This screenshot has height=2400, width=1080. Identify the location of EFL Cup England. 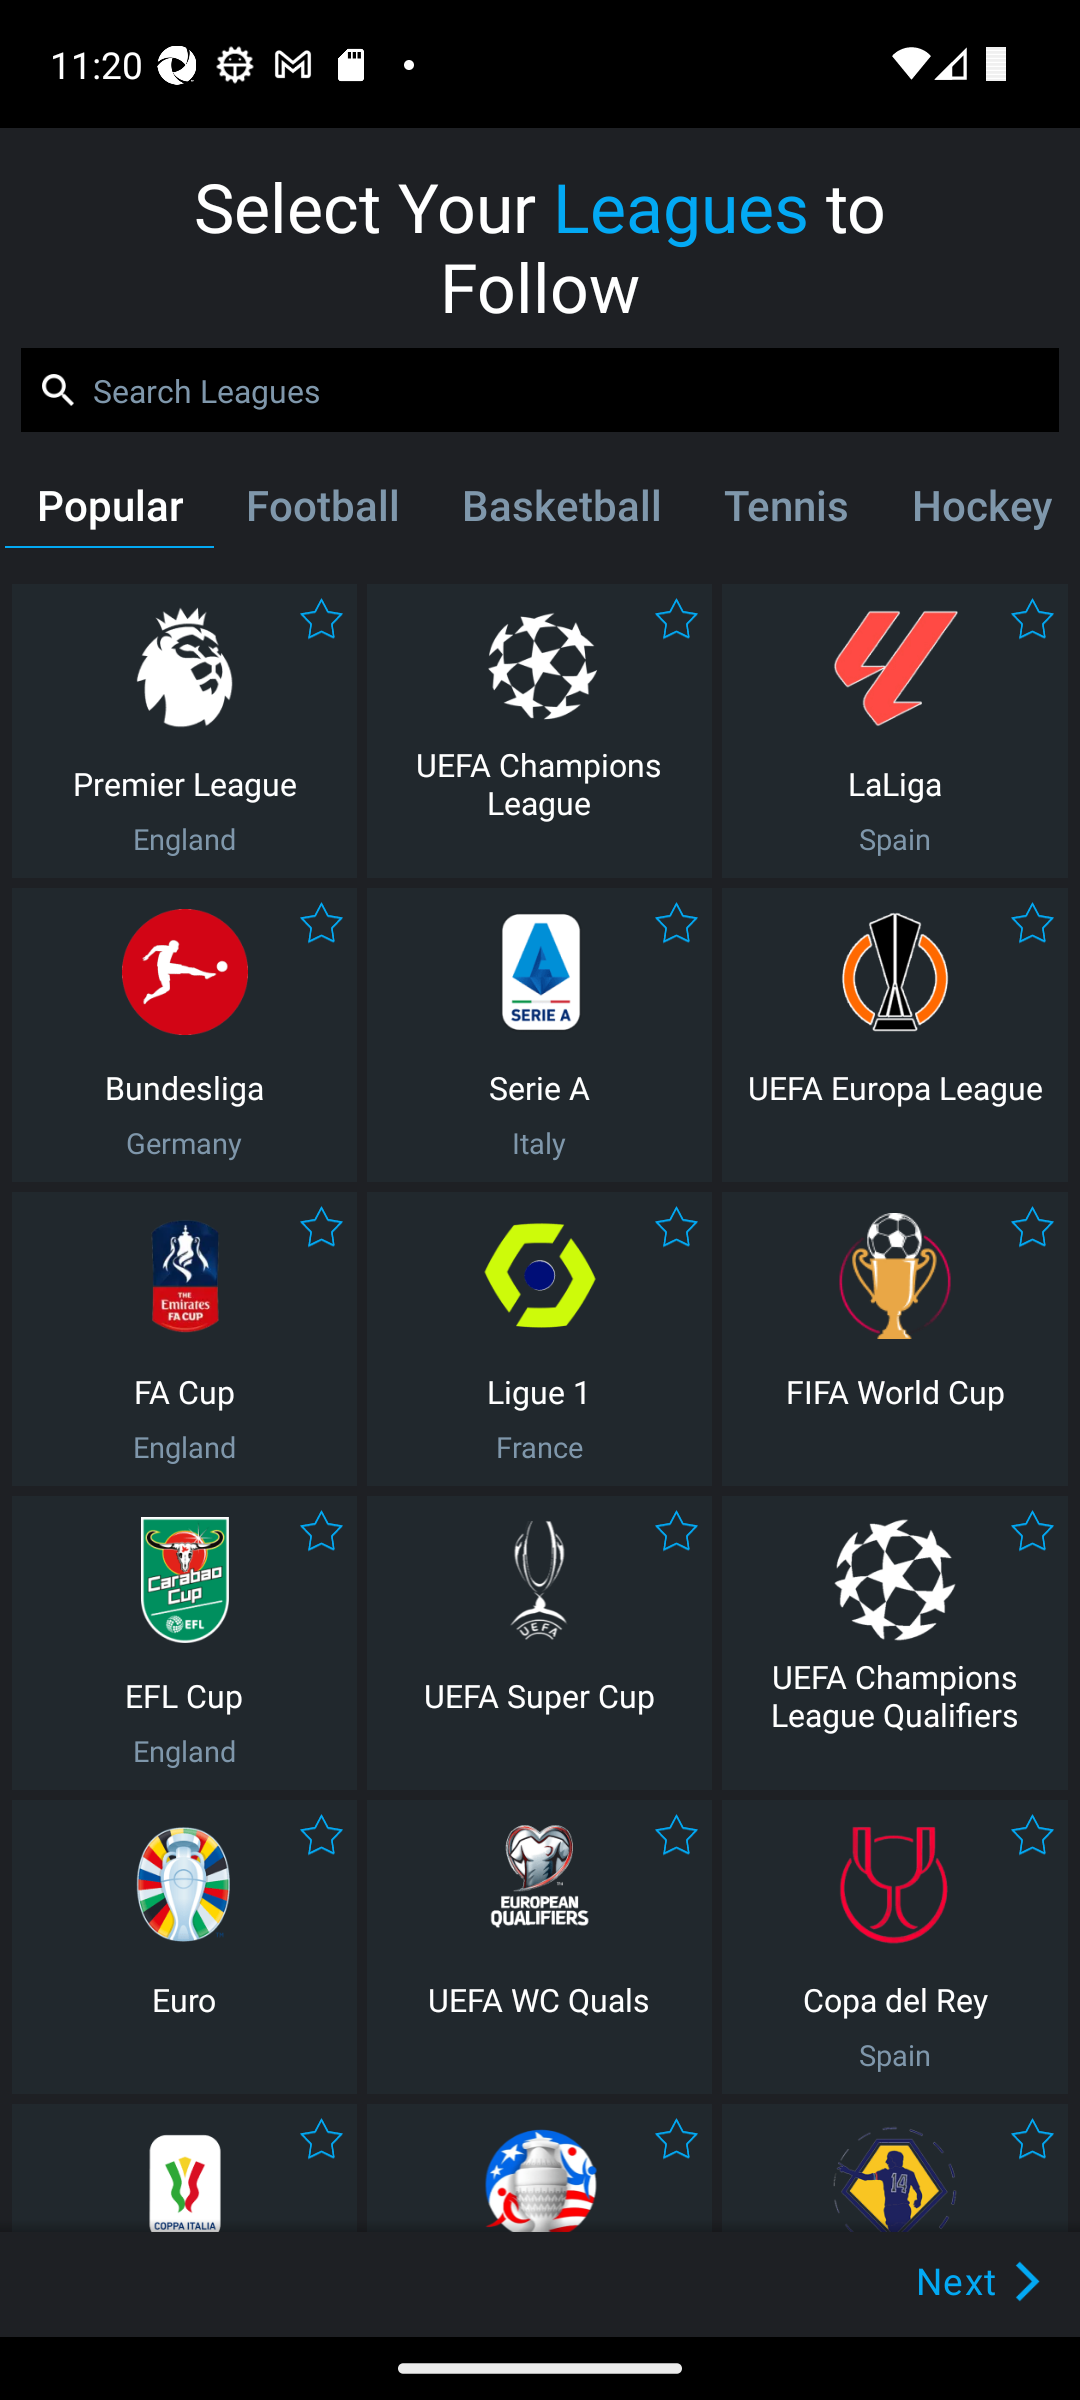
(184, 1642).